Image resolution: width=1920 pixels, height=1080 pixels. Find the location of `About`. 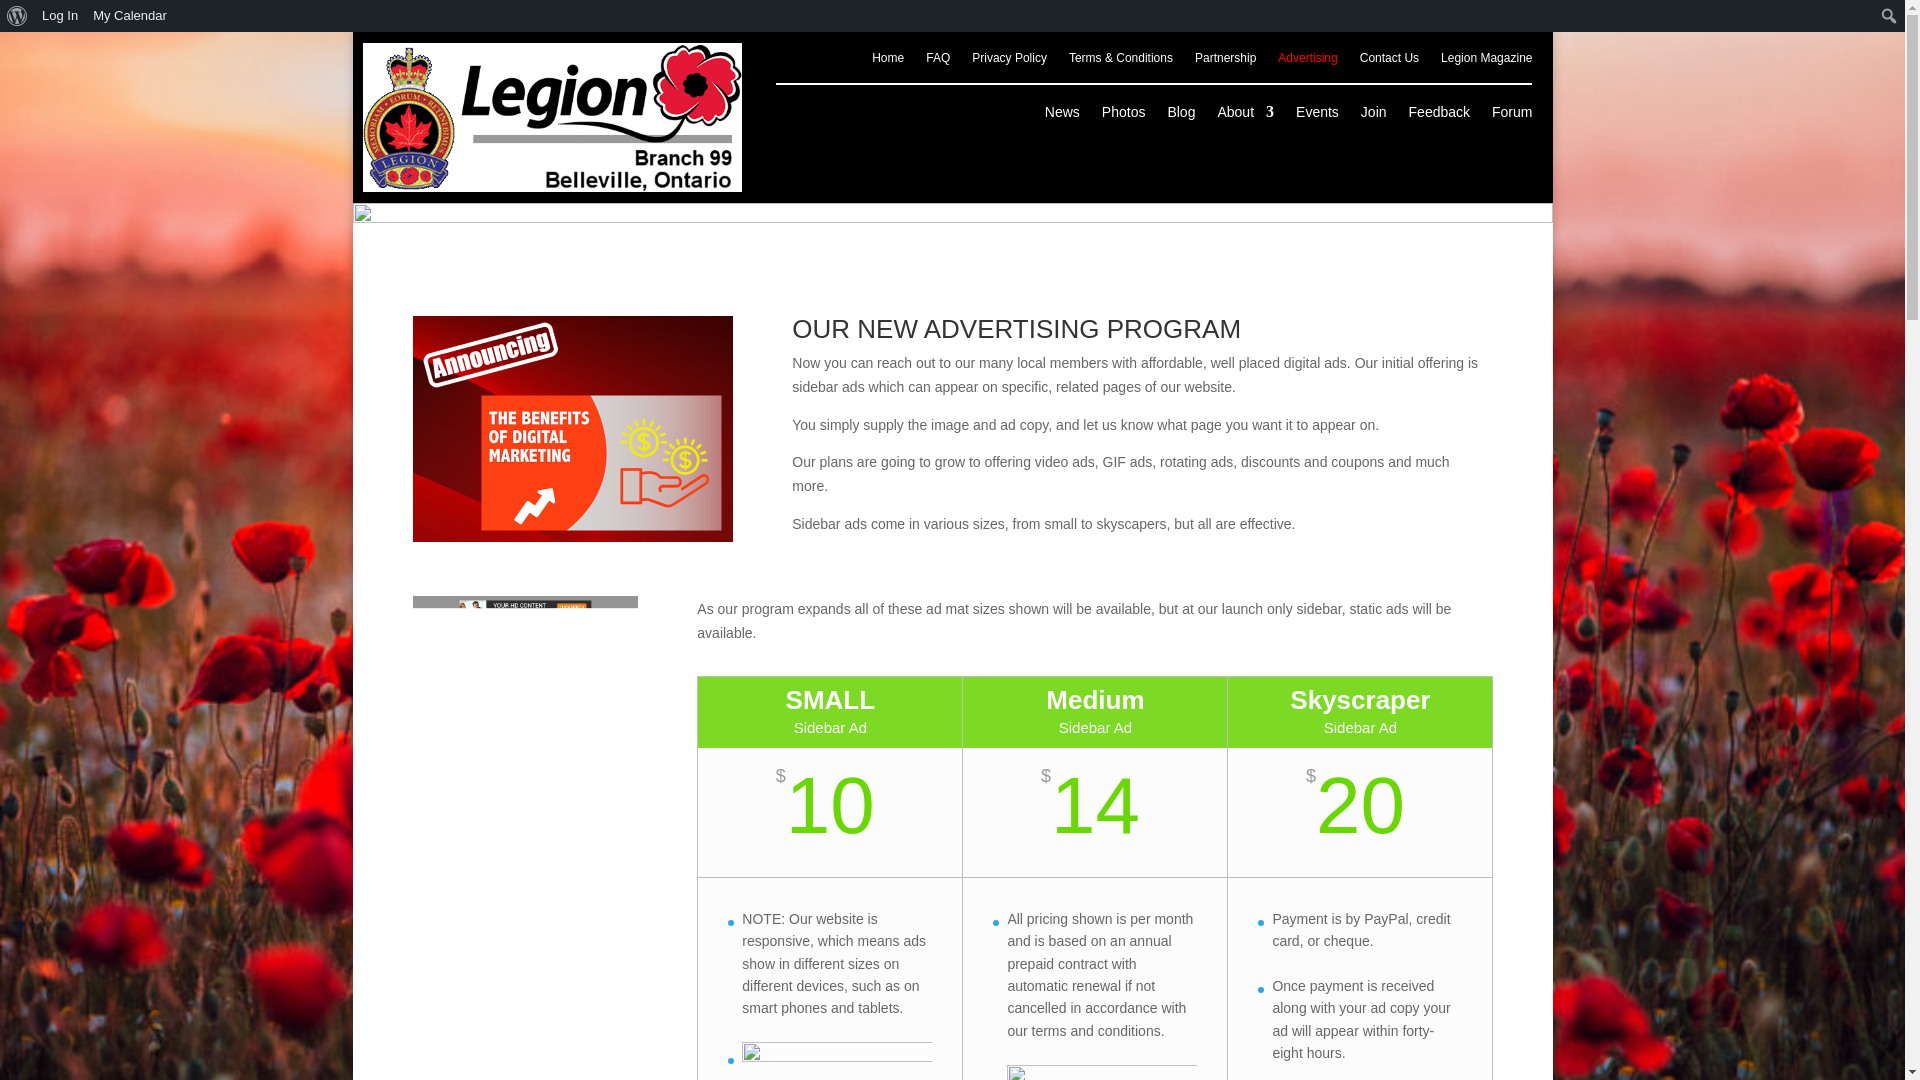

About is located at coordinates (1246, 116).